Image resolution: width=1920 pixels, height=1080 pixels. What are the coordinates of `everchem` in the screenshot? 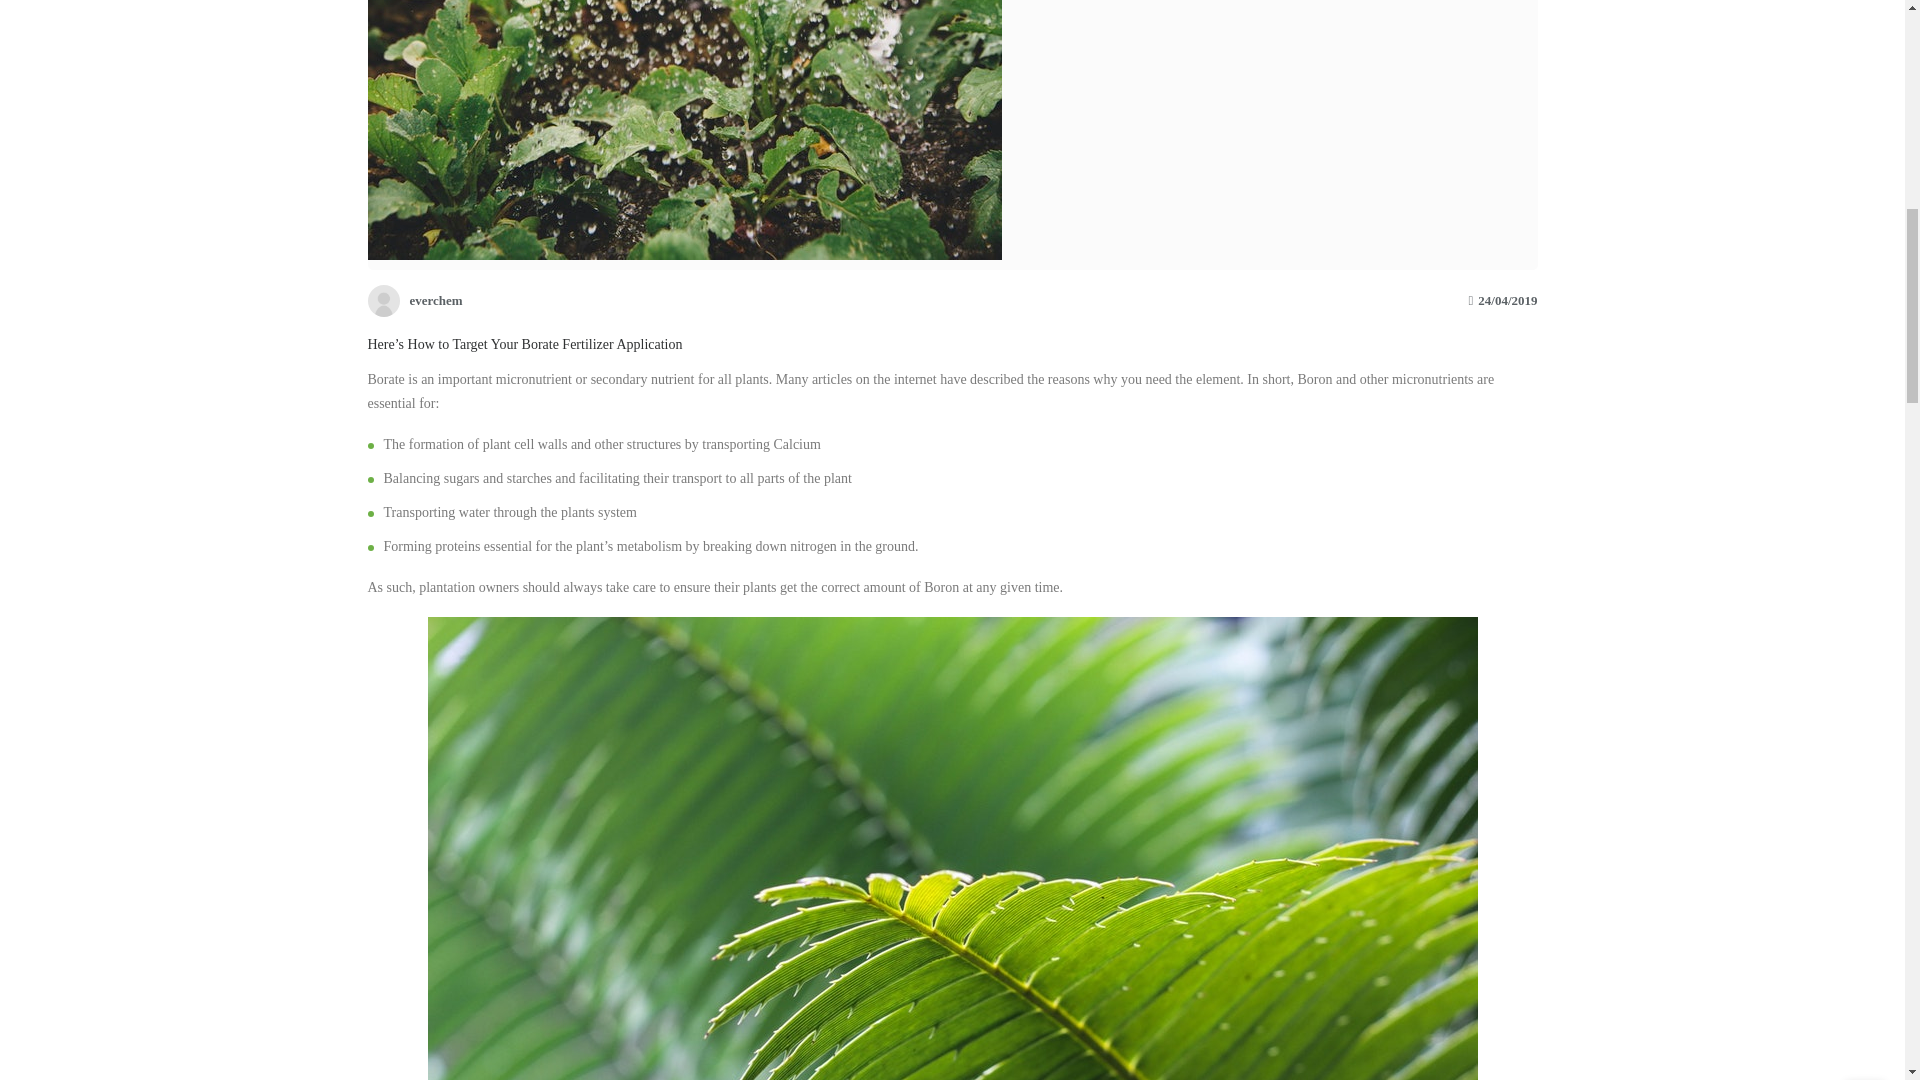 It's located at (415, 298).